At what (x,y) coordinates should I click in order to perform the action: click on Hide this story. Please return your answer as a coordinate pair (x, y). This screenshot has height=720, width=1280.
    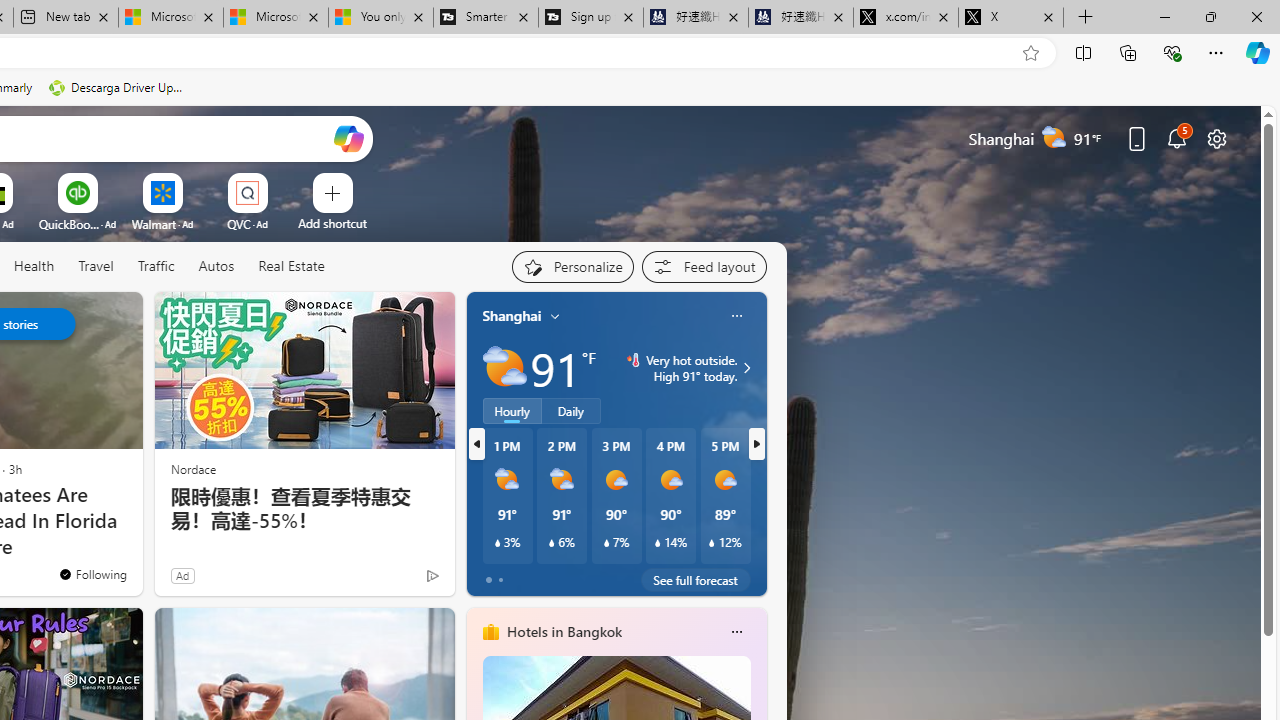
    Looking at the image, I should click on (82, 316).